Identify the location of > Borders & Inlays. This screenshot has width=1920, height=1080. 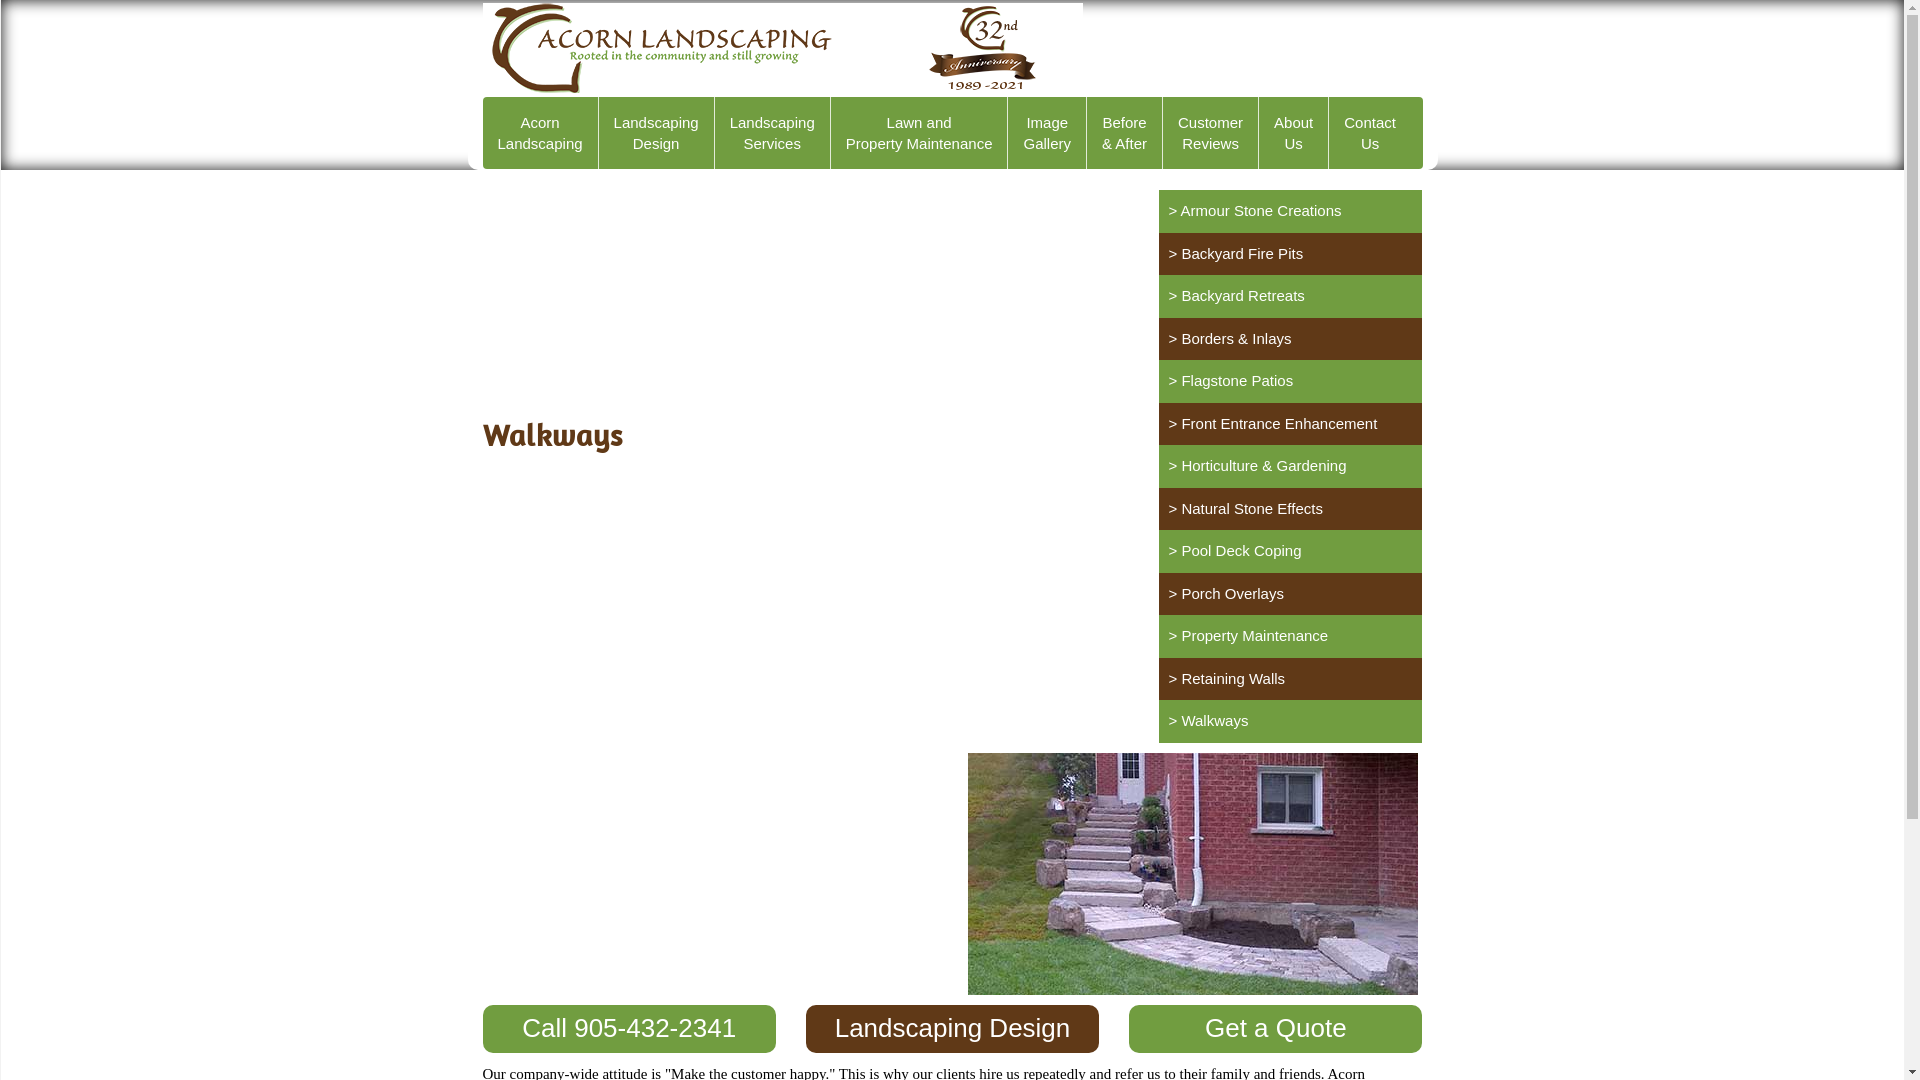
(1290, 340).